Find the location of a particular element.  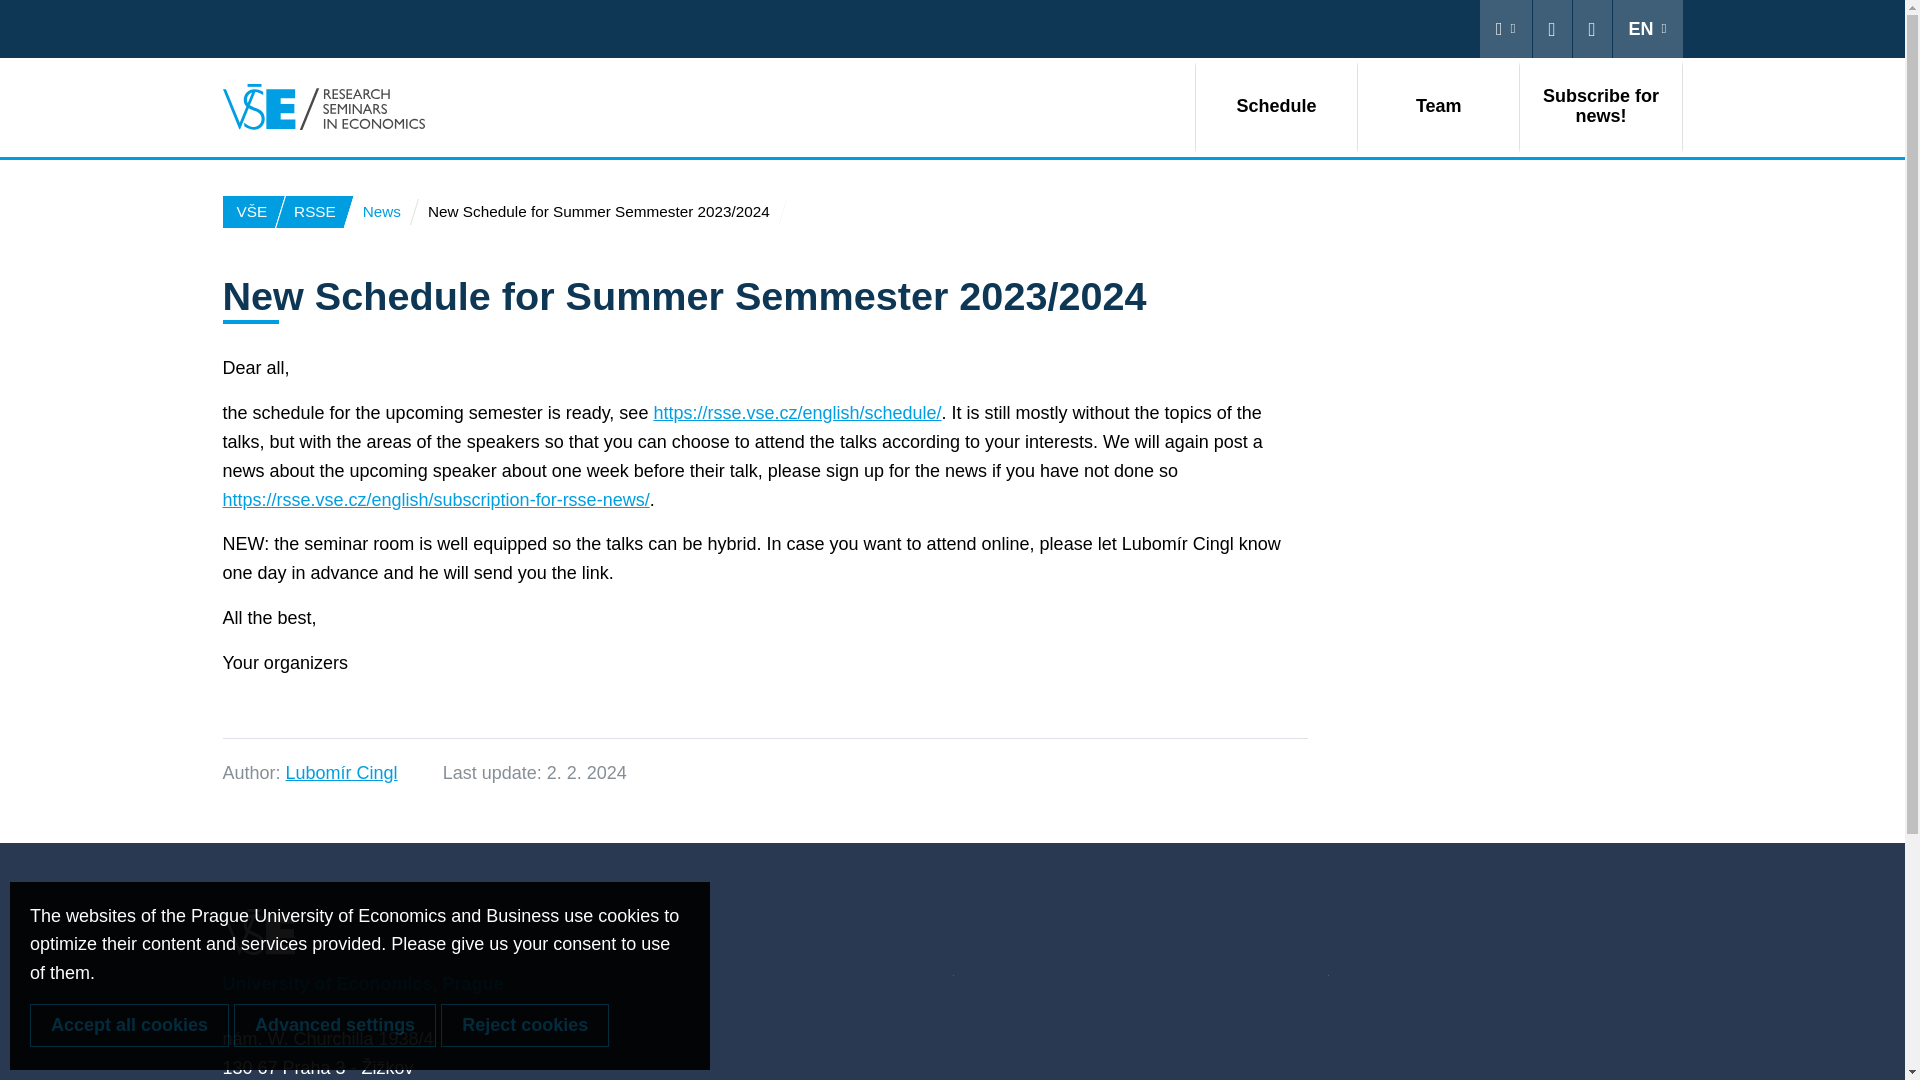

Language selection is located at coordinates (1648, 29).